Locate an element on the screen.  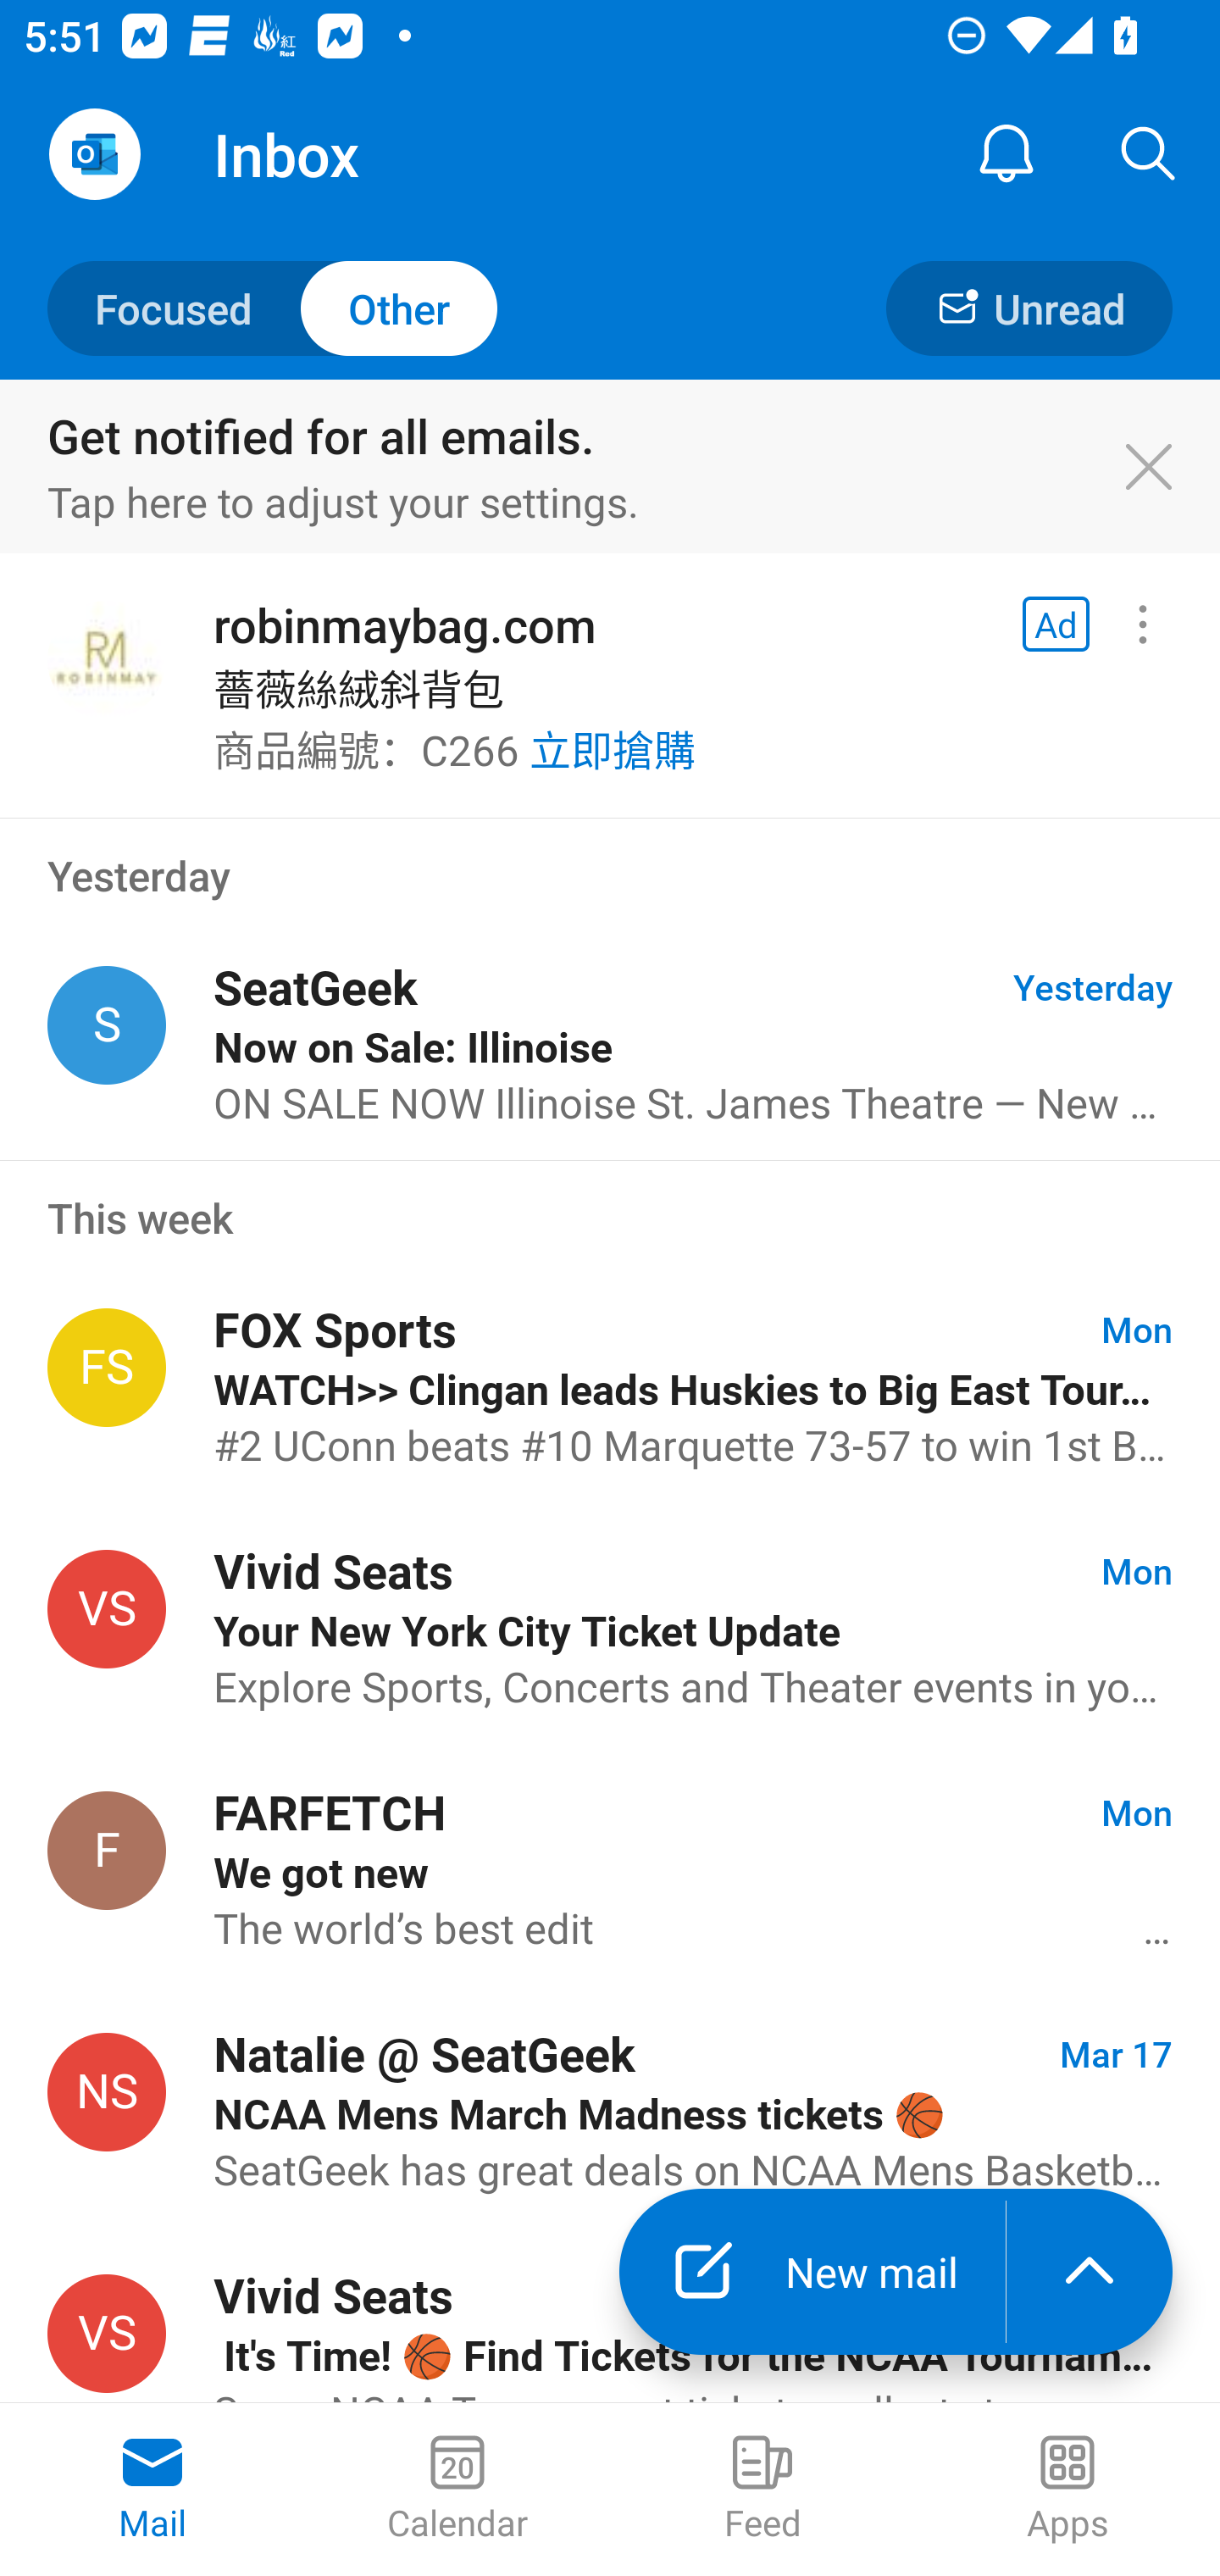
FARFETCH, farfetch@email.farfetch.com is located at coordinates (107, 1849).